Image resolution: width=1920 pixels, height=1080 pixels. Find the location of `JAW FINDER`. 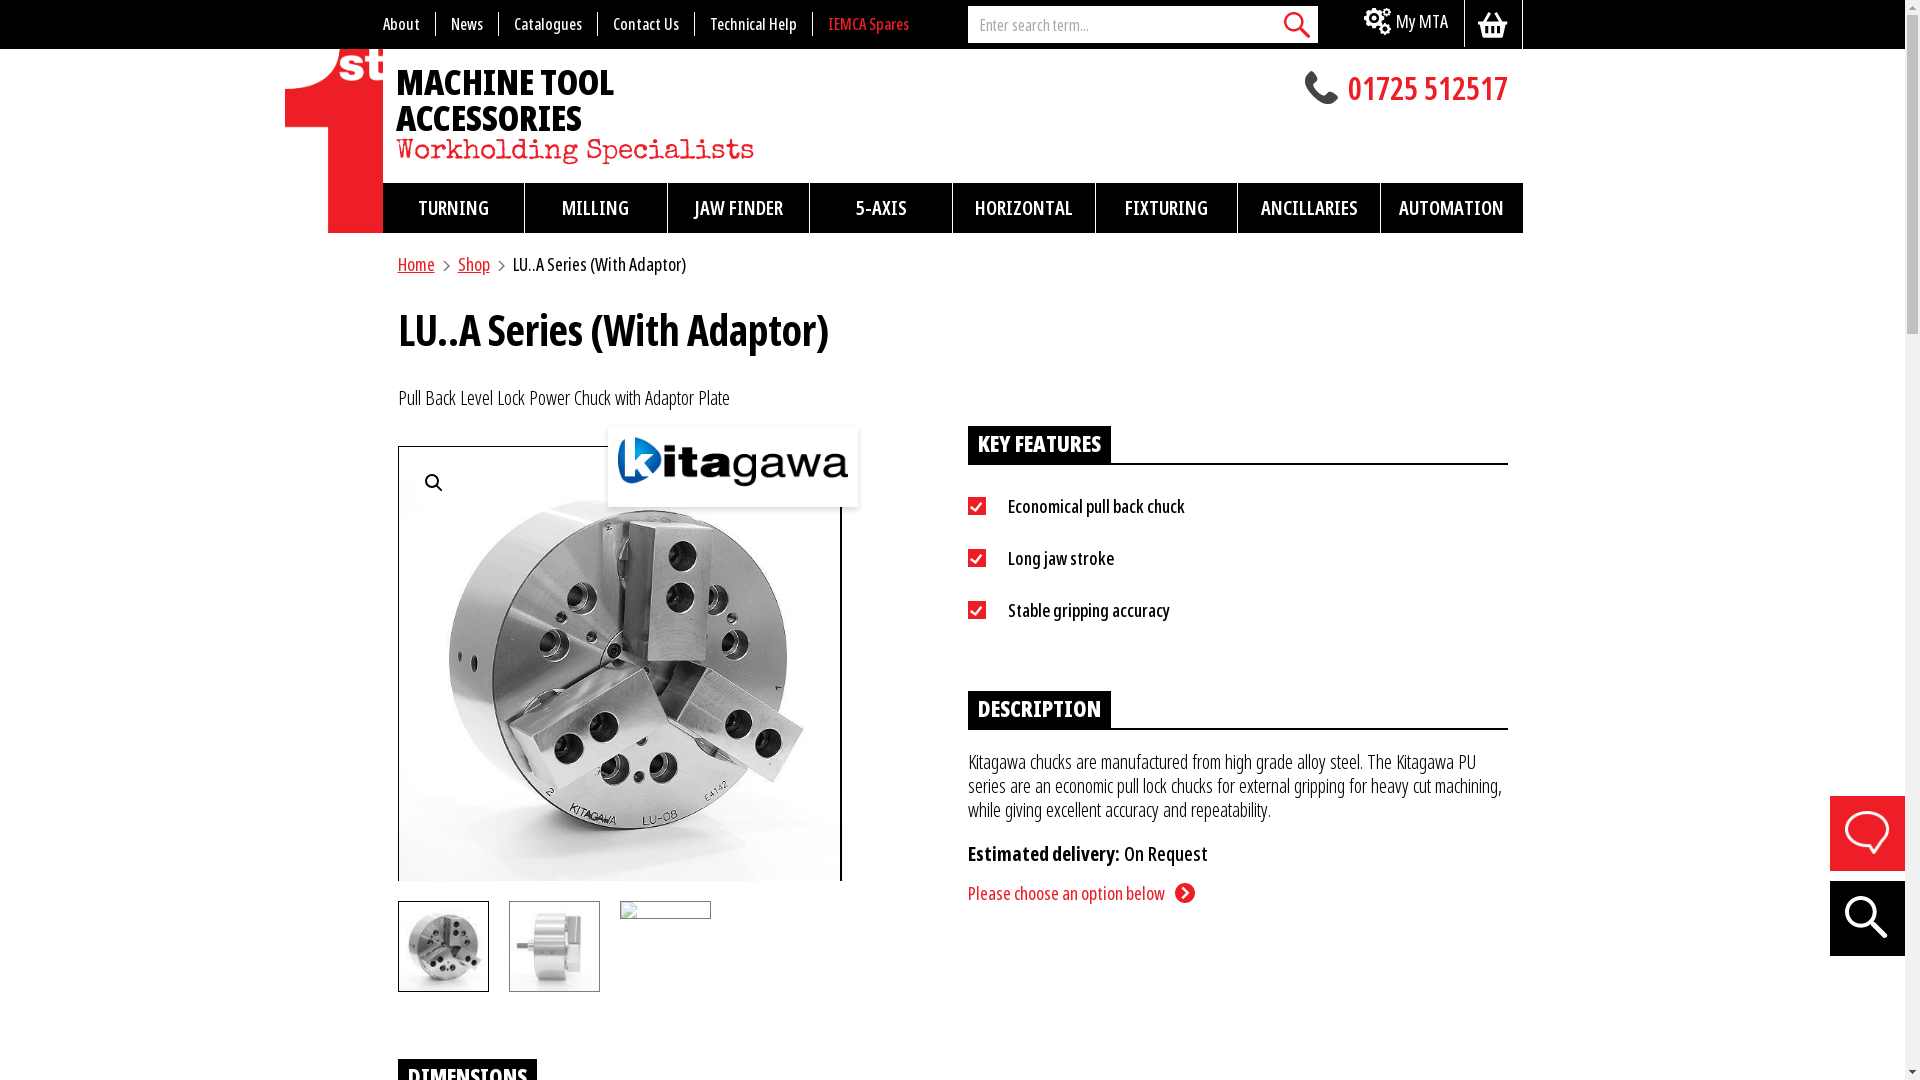

JAW FINDER is located at coordinates (739, 208).